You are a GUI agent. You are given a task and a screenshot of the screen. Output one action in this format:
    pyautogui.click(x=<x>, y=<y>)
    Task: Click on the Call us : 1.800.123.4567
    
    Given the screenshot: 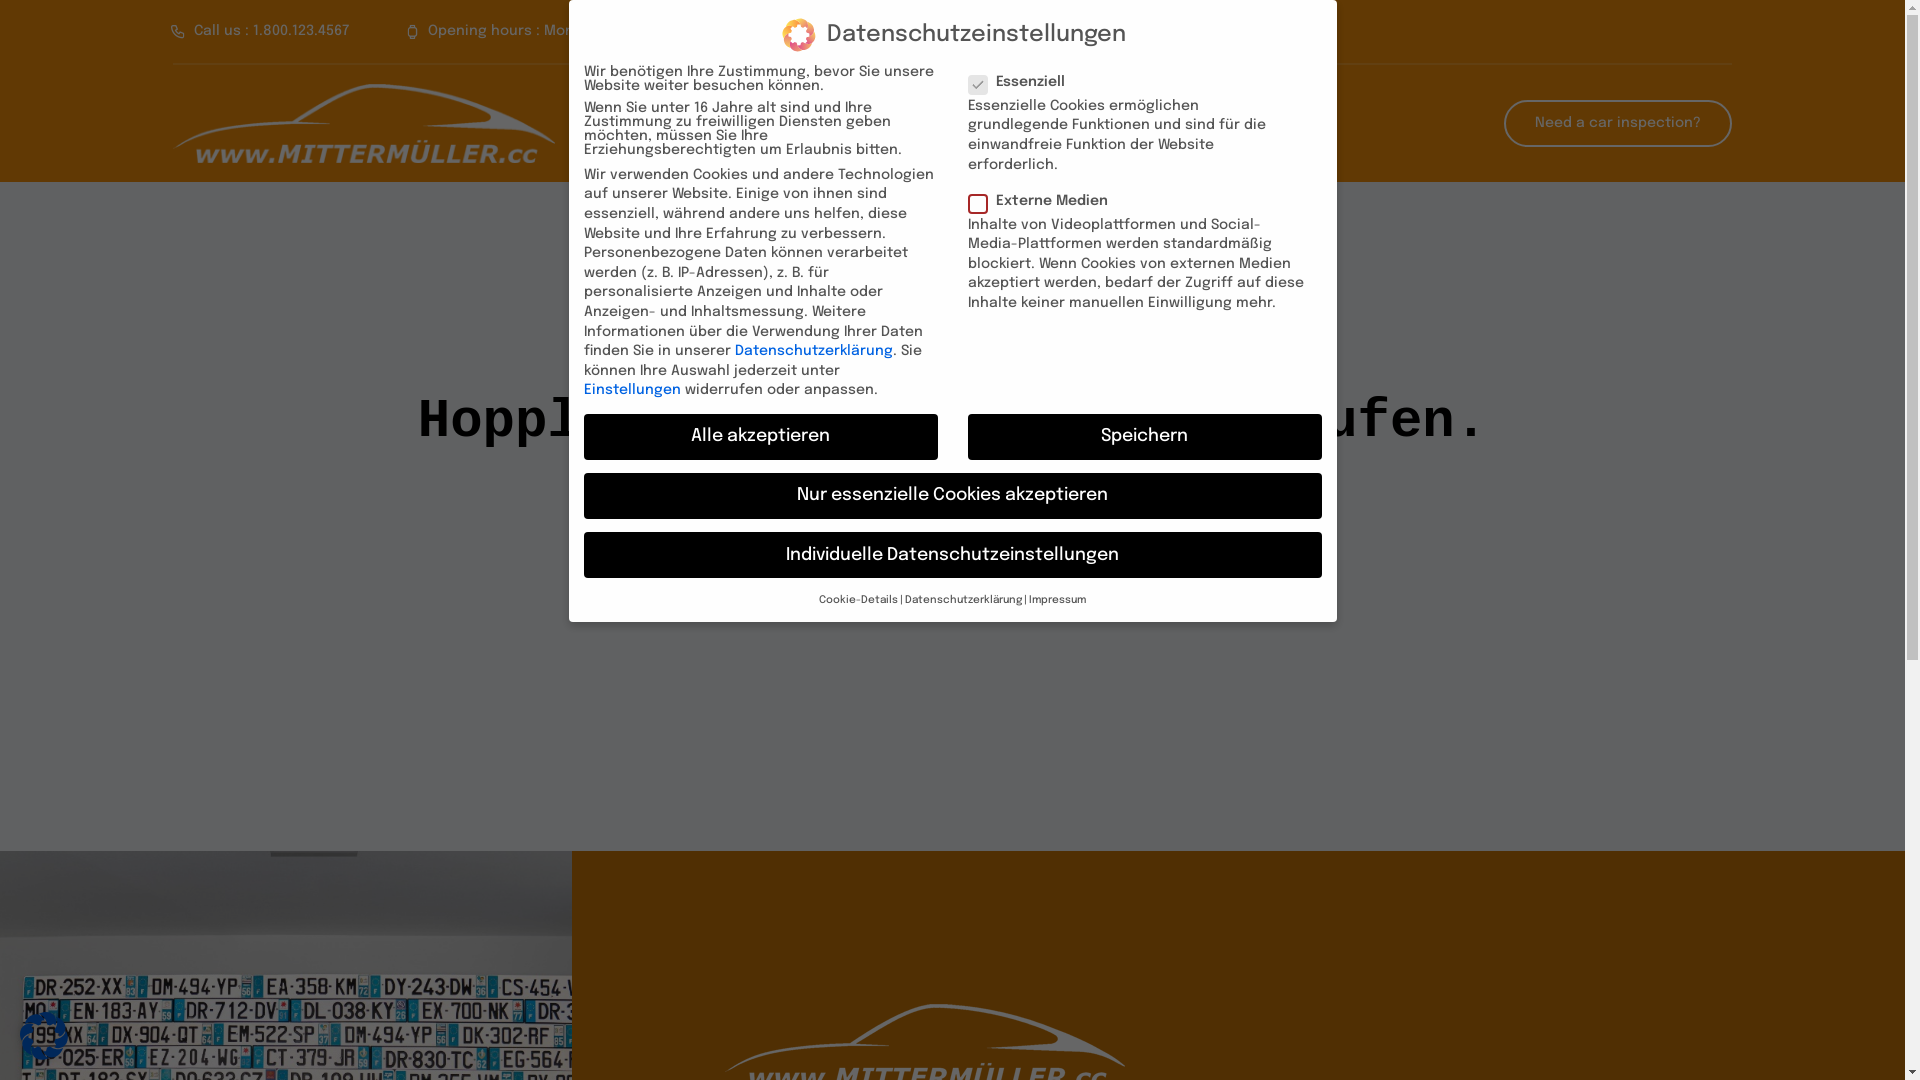 What is the action you would take?
    pyautogui.click(x=260, y=32)
    